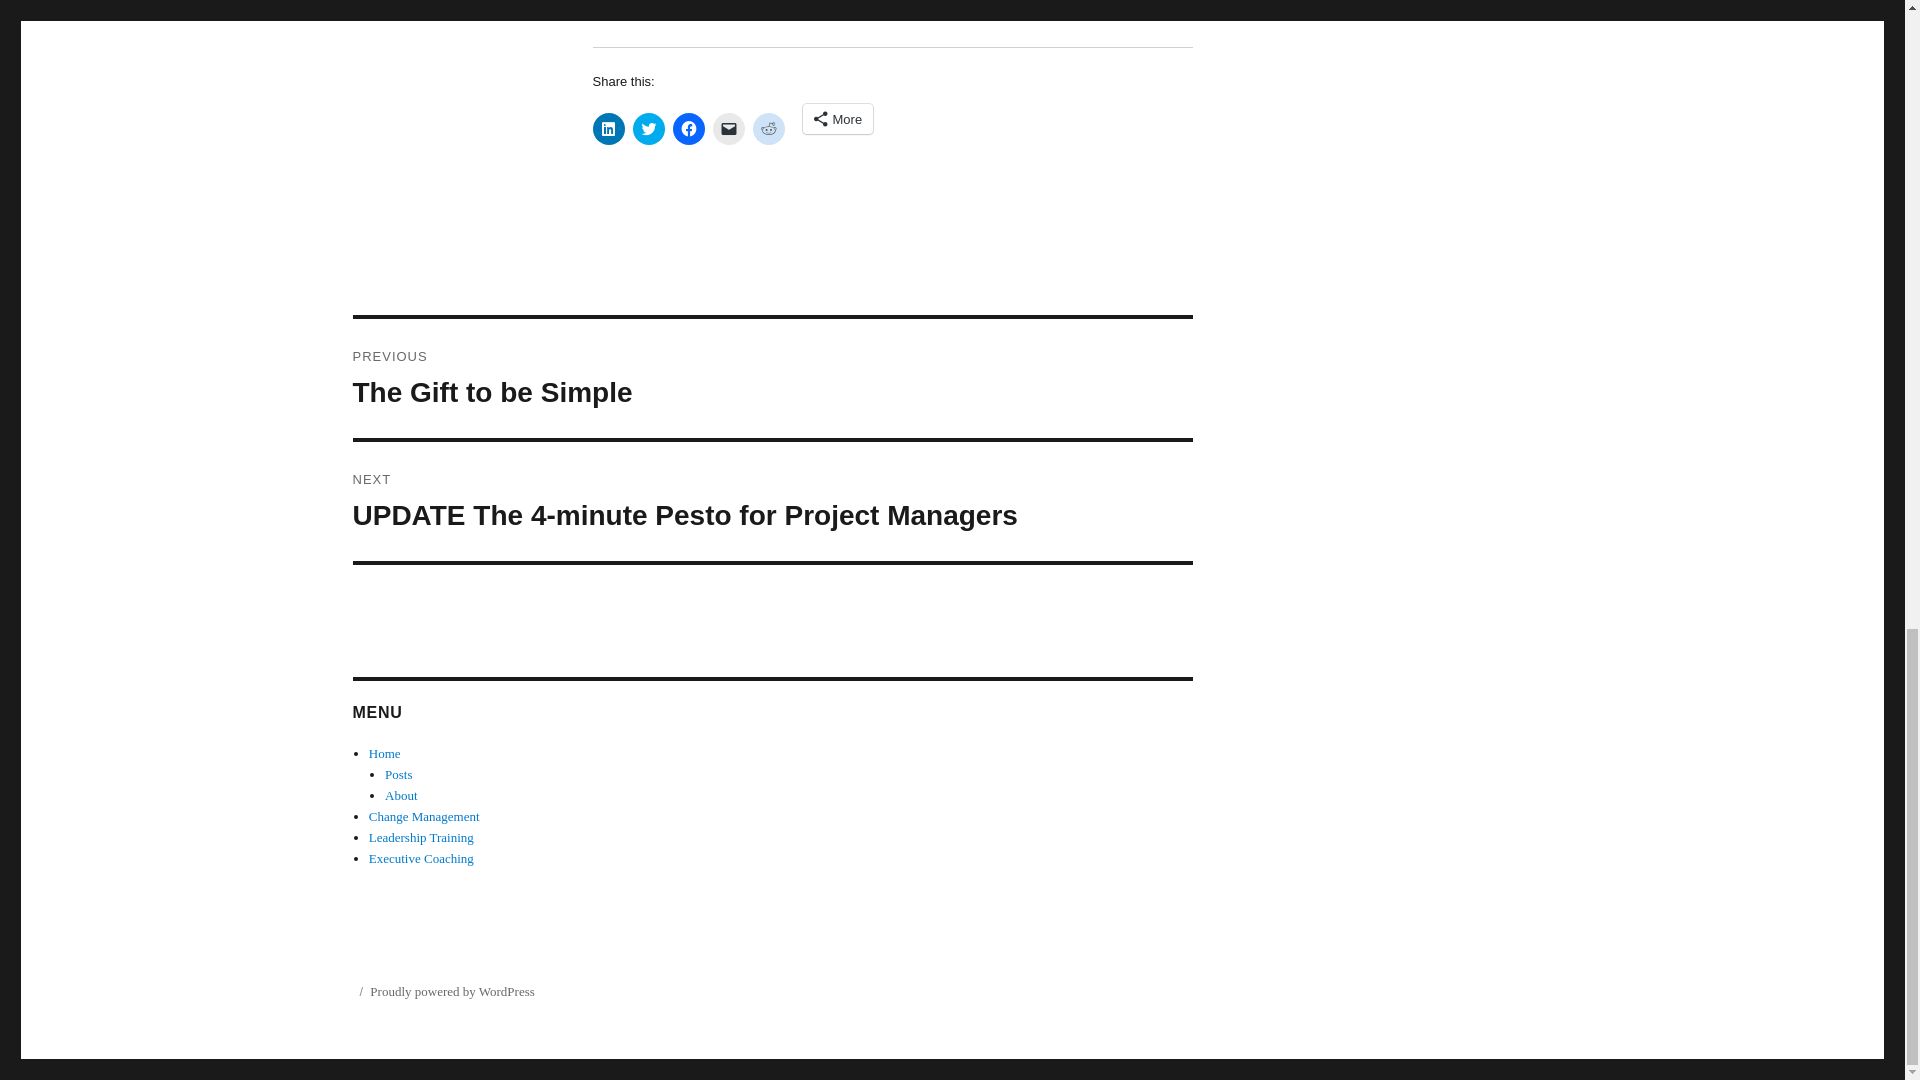 This screenshot has height=1080, width=1920. What do you see at coordinates (384, 754) in the screenshot?
I see `Home` at bounding box center [384, 754].